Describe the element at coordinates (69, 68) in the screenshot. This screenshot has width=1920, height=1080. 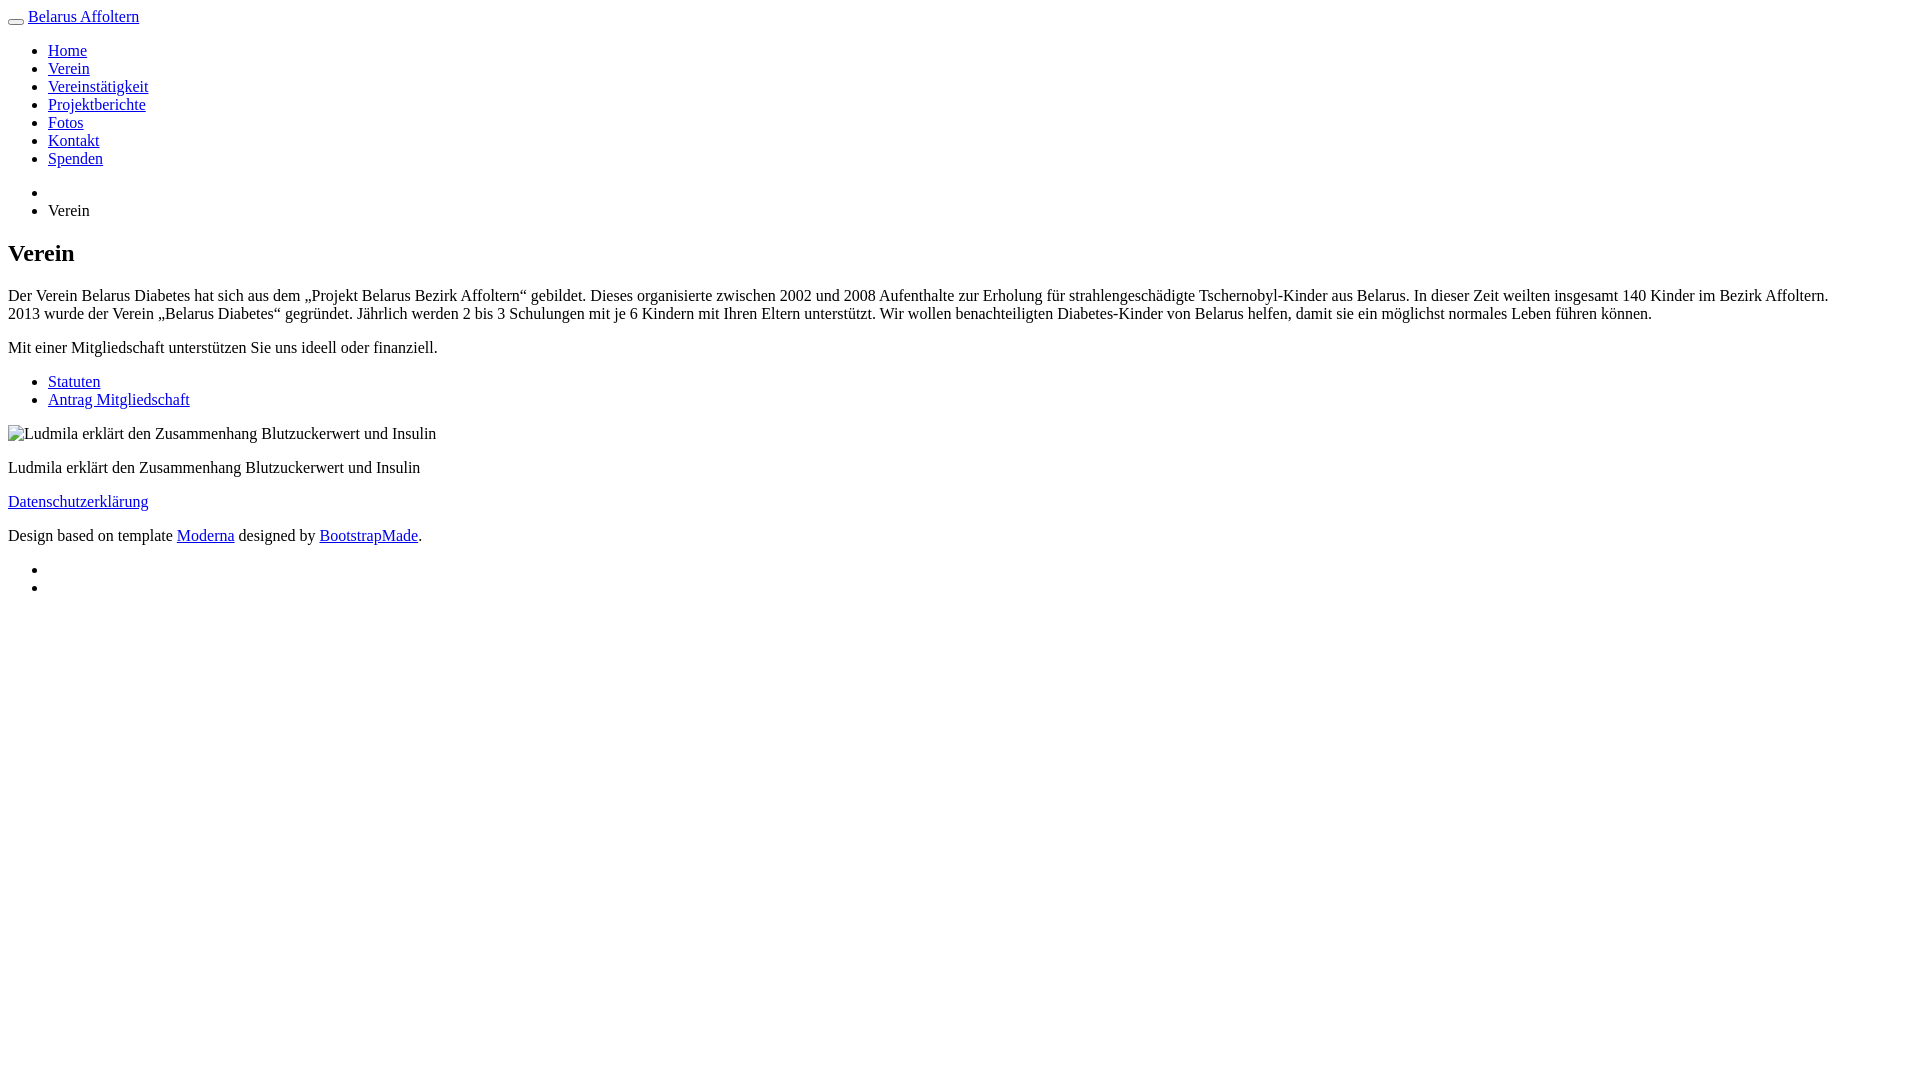
I see `Verein` at that location.